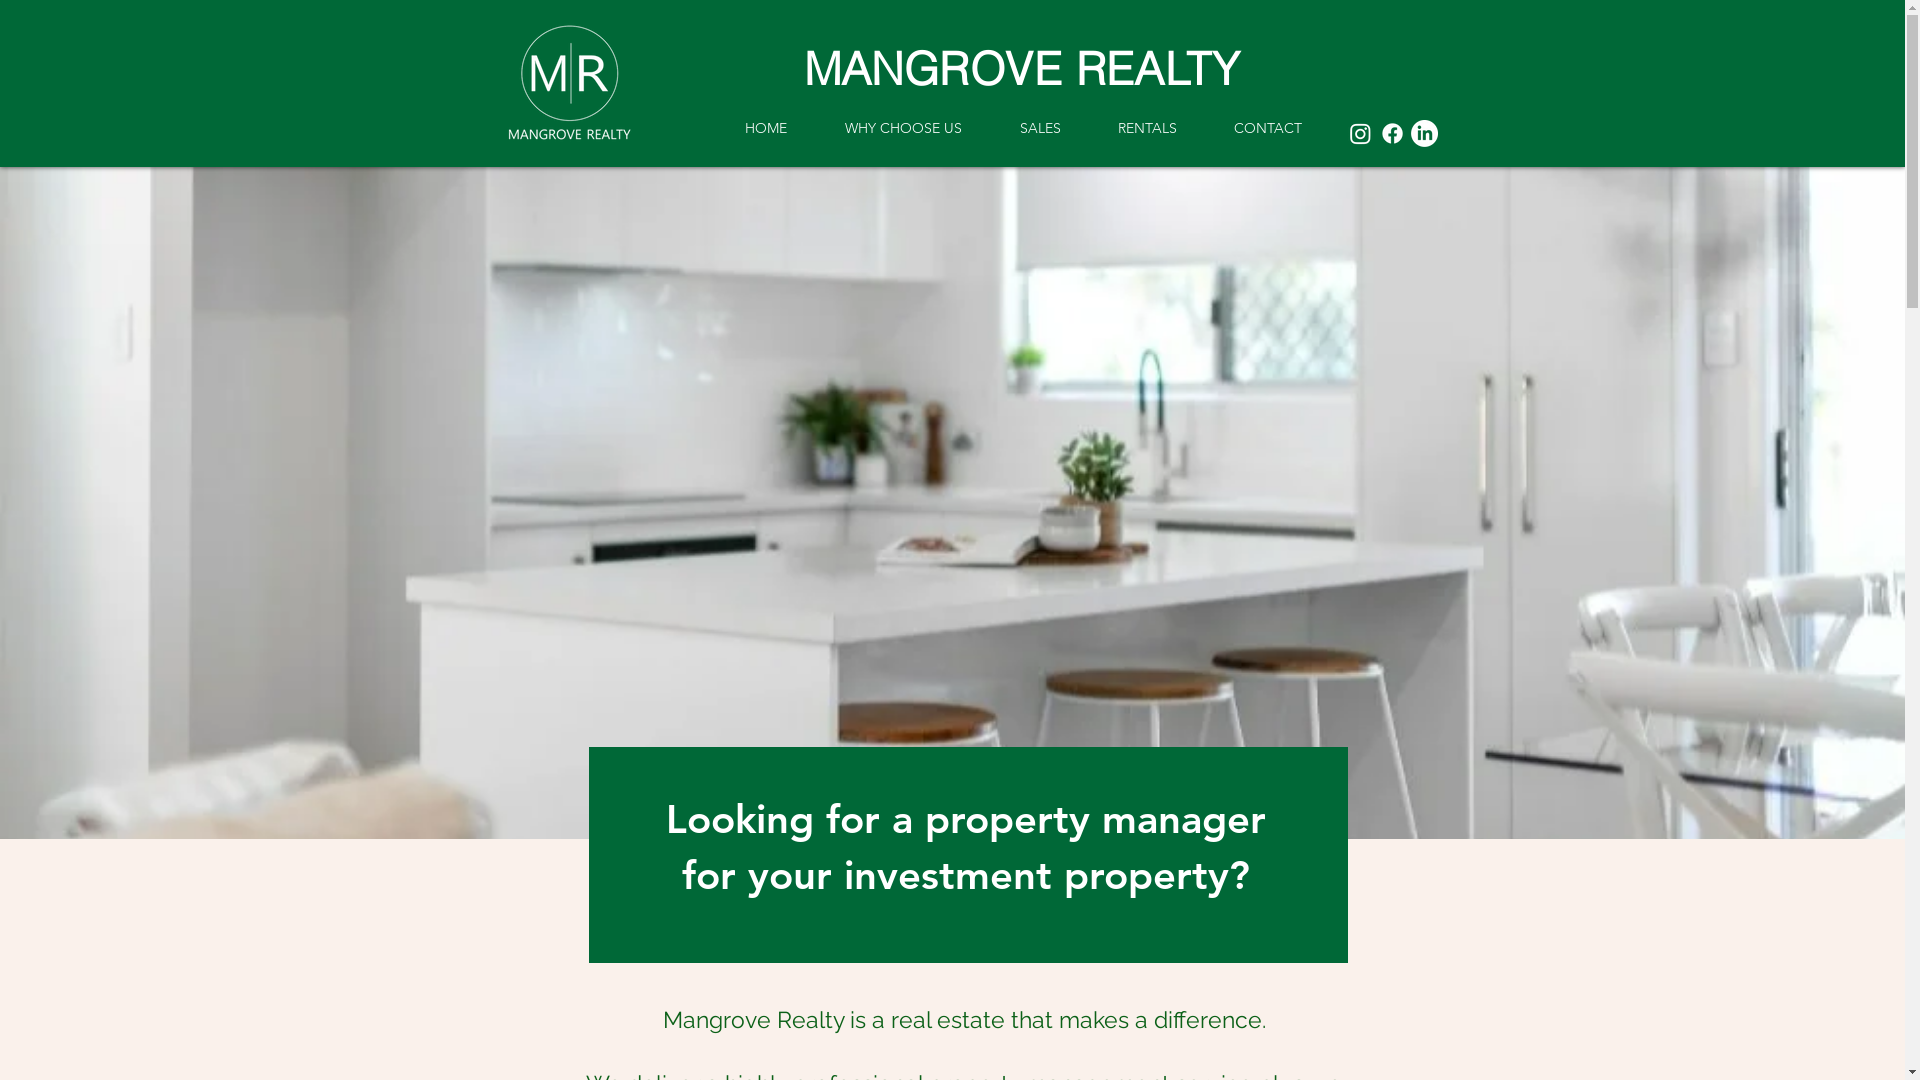 The image size is (1920, 1080). Describe the element at coordinates (904, 128) in the screenshot. I see `WHY CHOOSE US` at that location.